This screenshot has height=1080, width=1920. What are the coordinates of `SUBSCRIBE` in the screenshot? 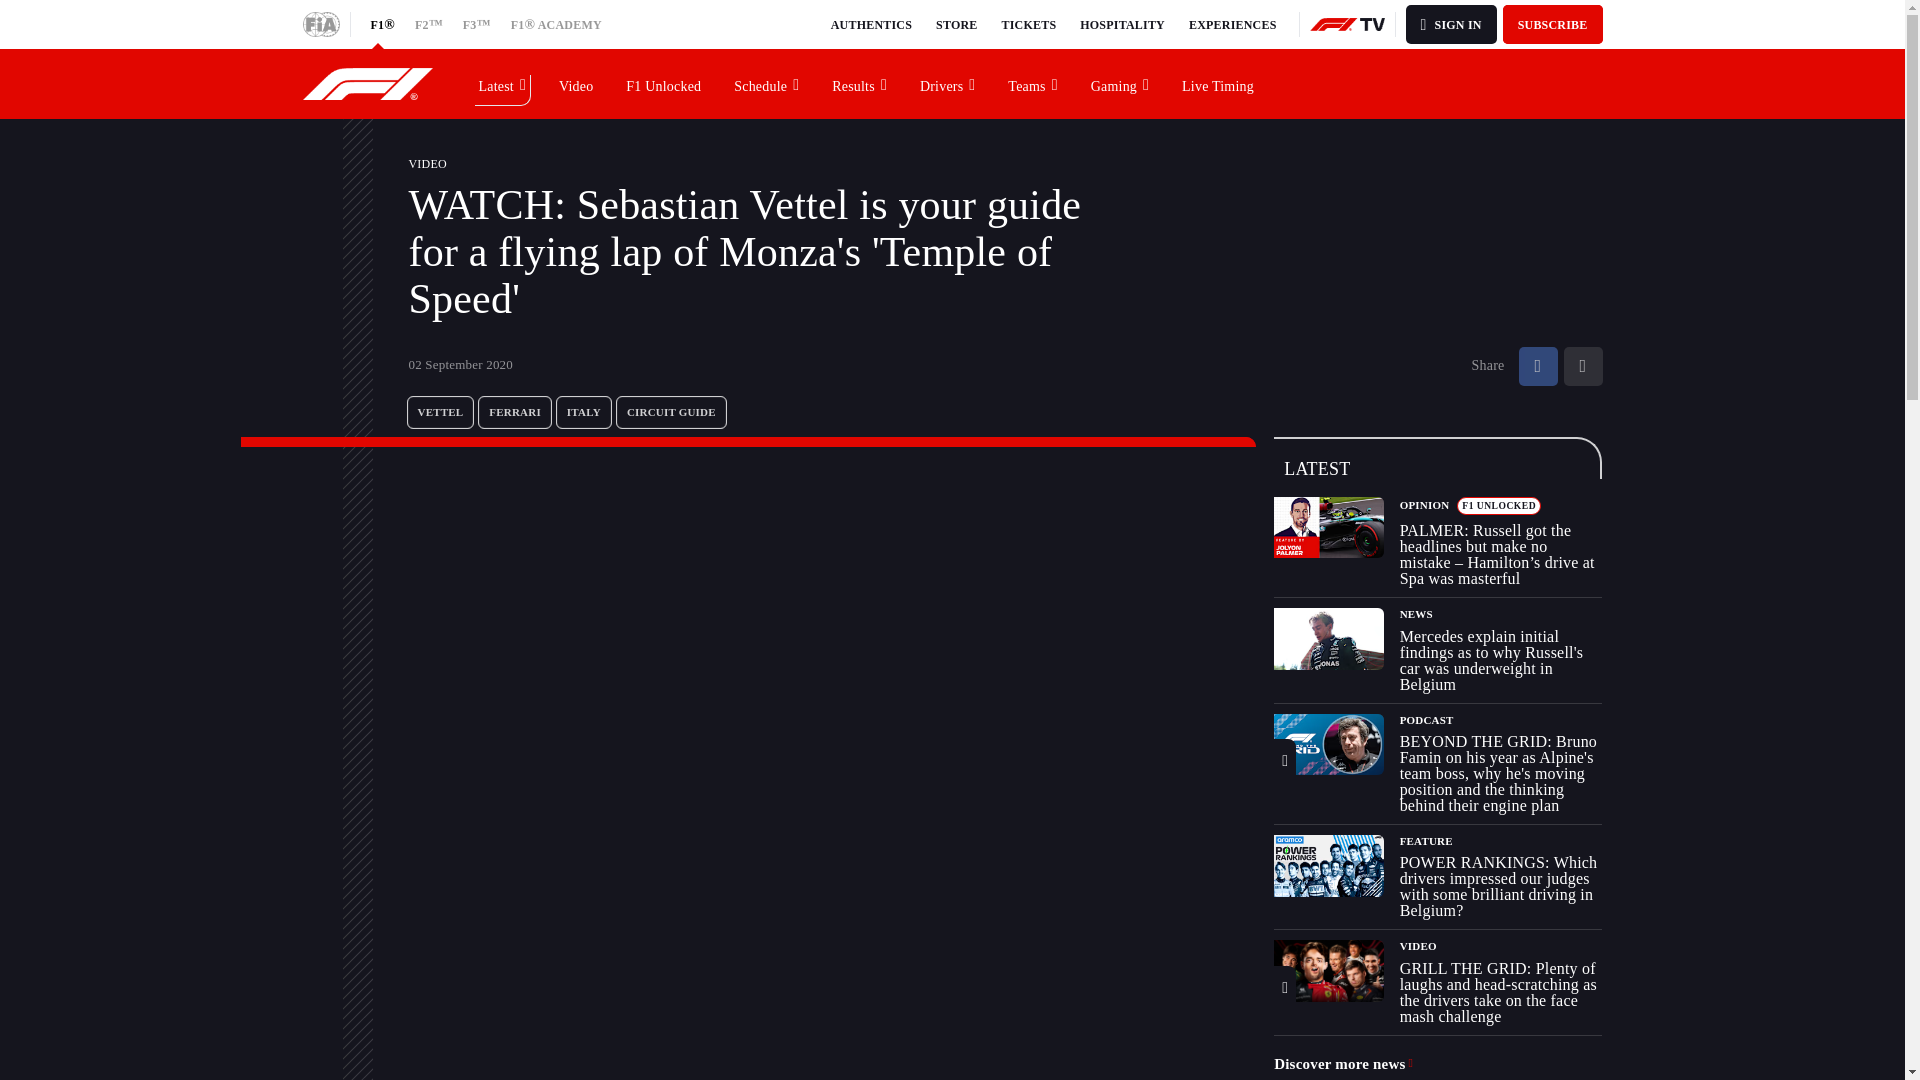 It's located at (1553, 24).